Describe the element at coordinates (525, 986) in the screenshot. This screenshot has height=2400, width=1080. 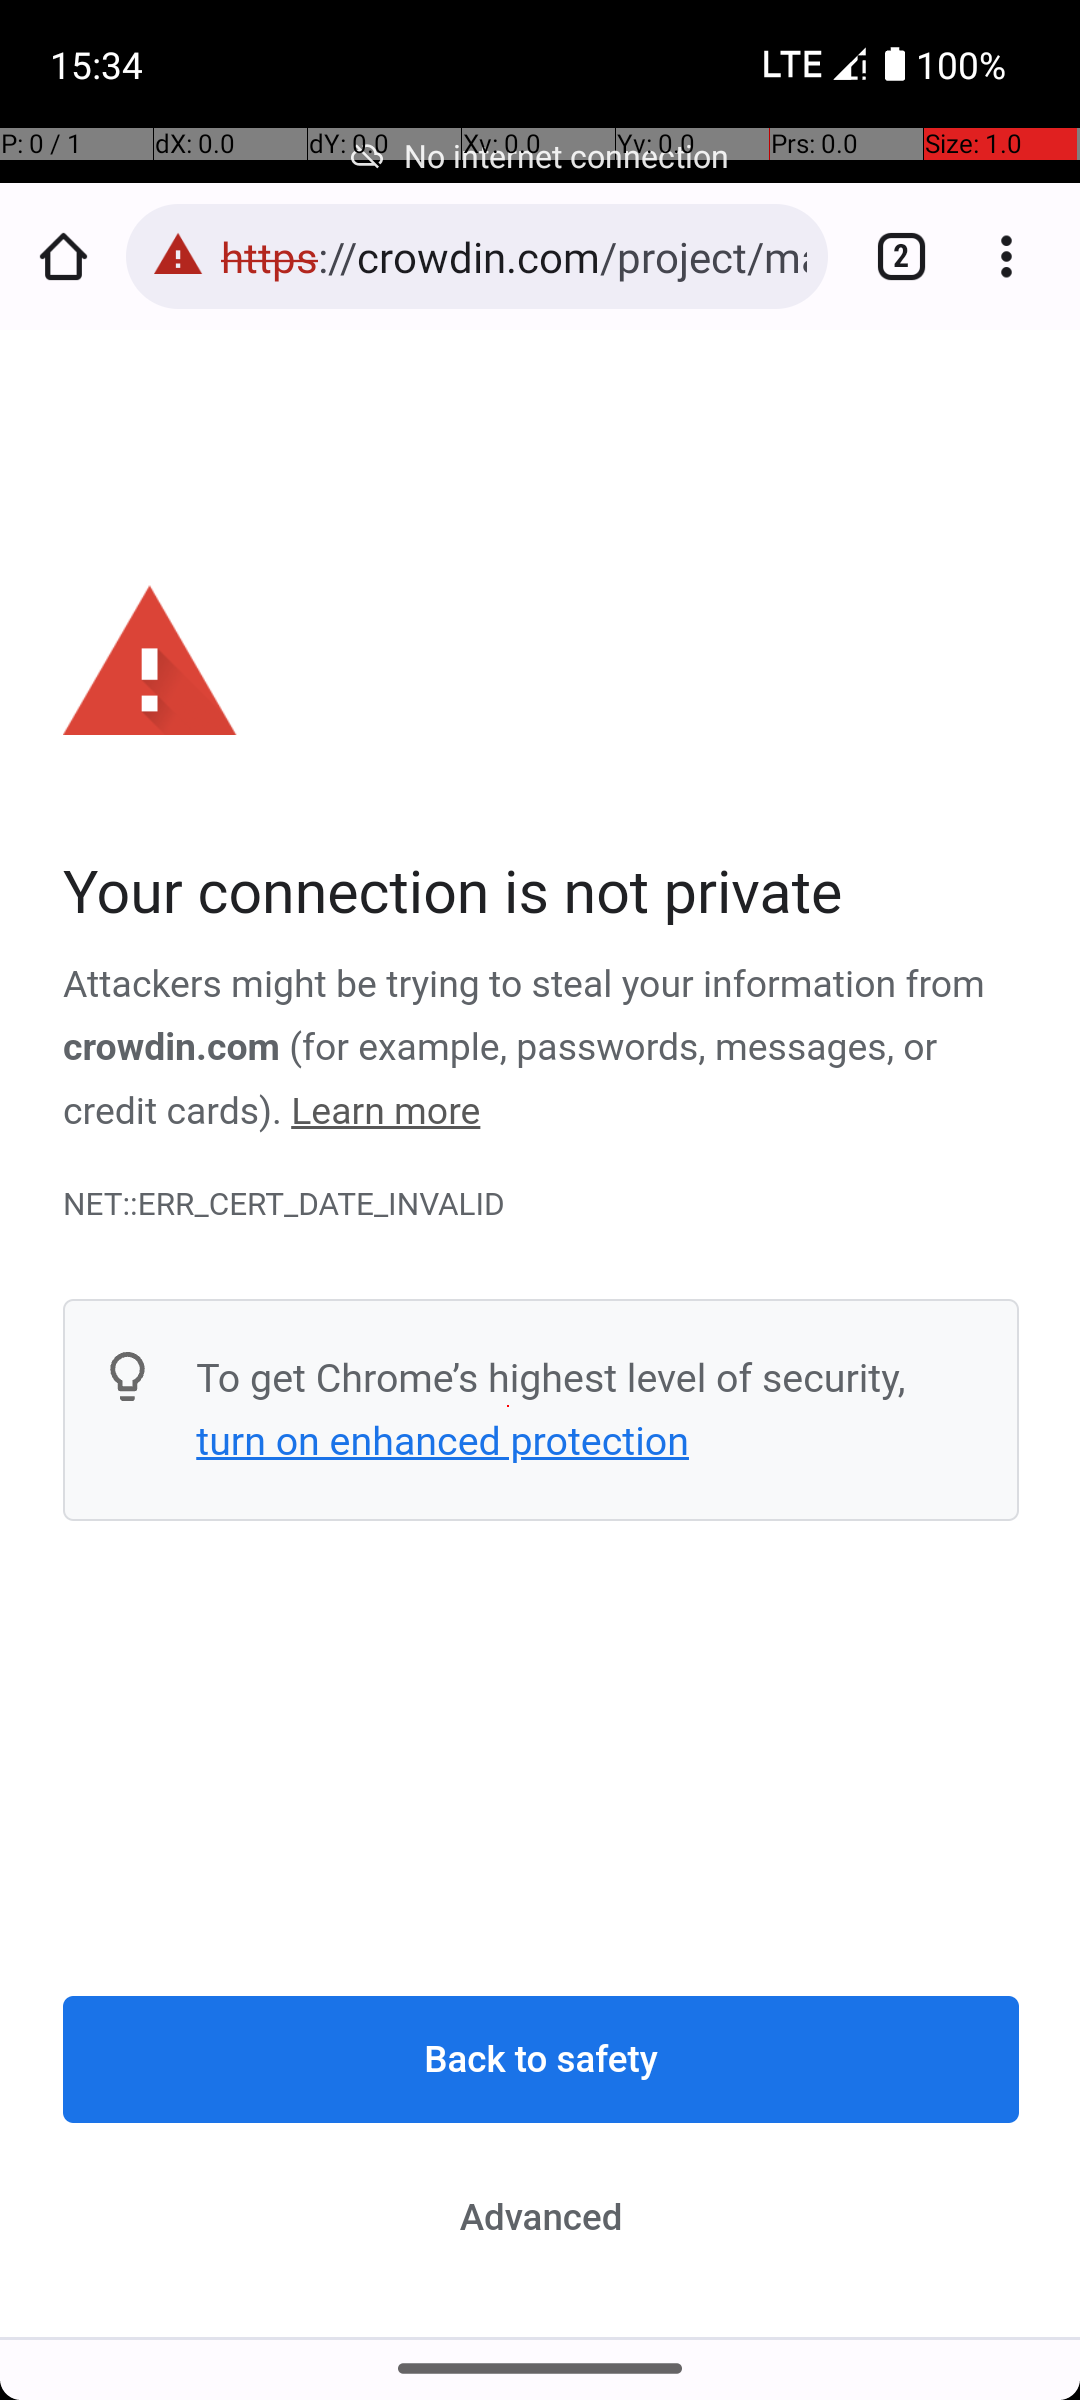
I see `Attackers might be trying to steal your information from ` at that location.